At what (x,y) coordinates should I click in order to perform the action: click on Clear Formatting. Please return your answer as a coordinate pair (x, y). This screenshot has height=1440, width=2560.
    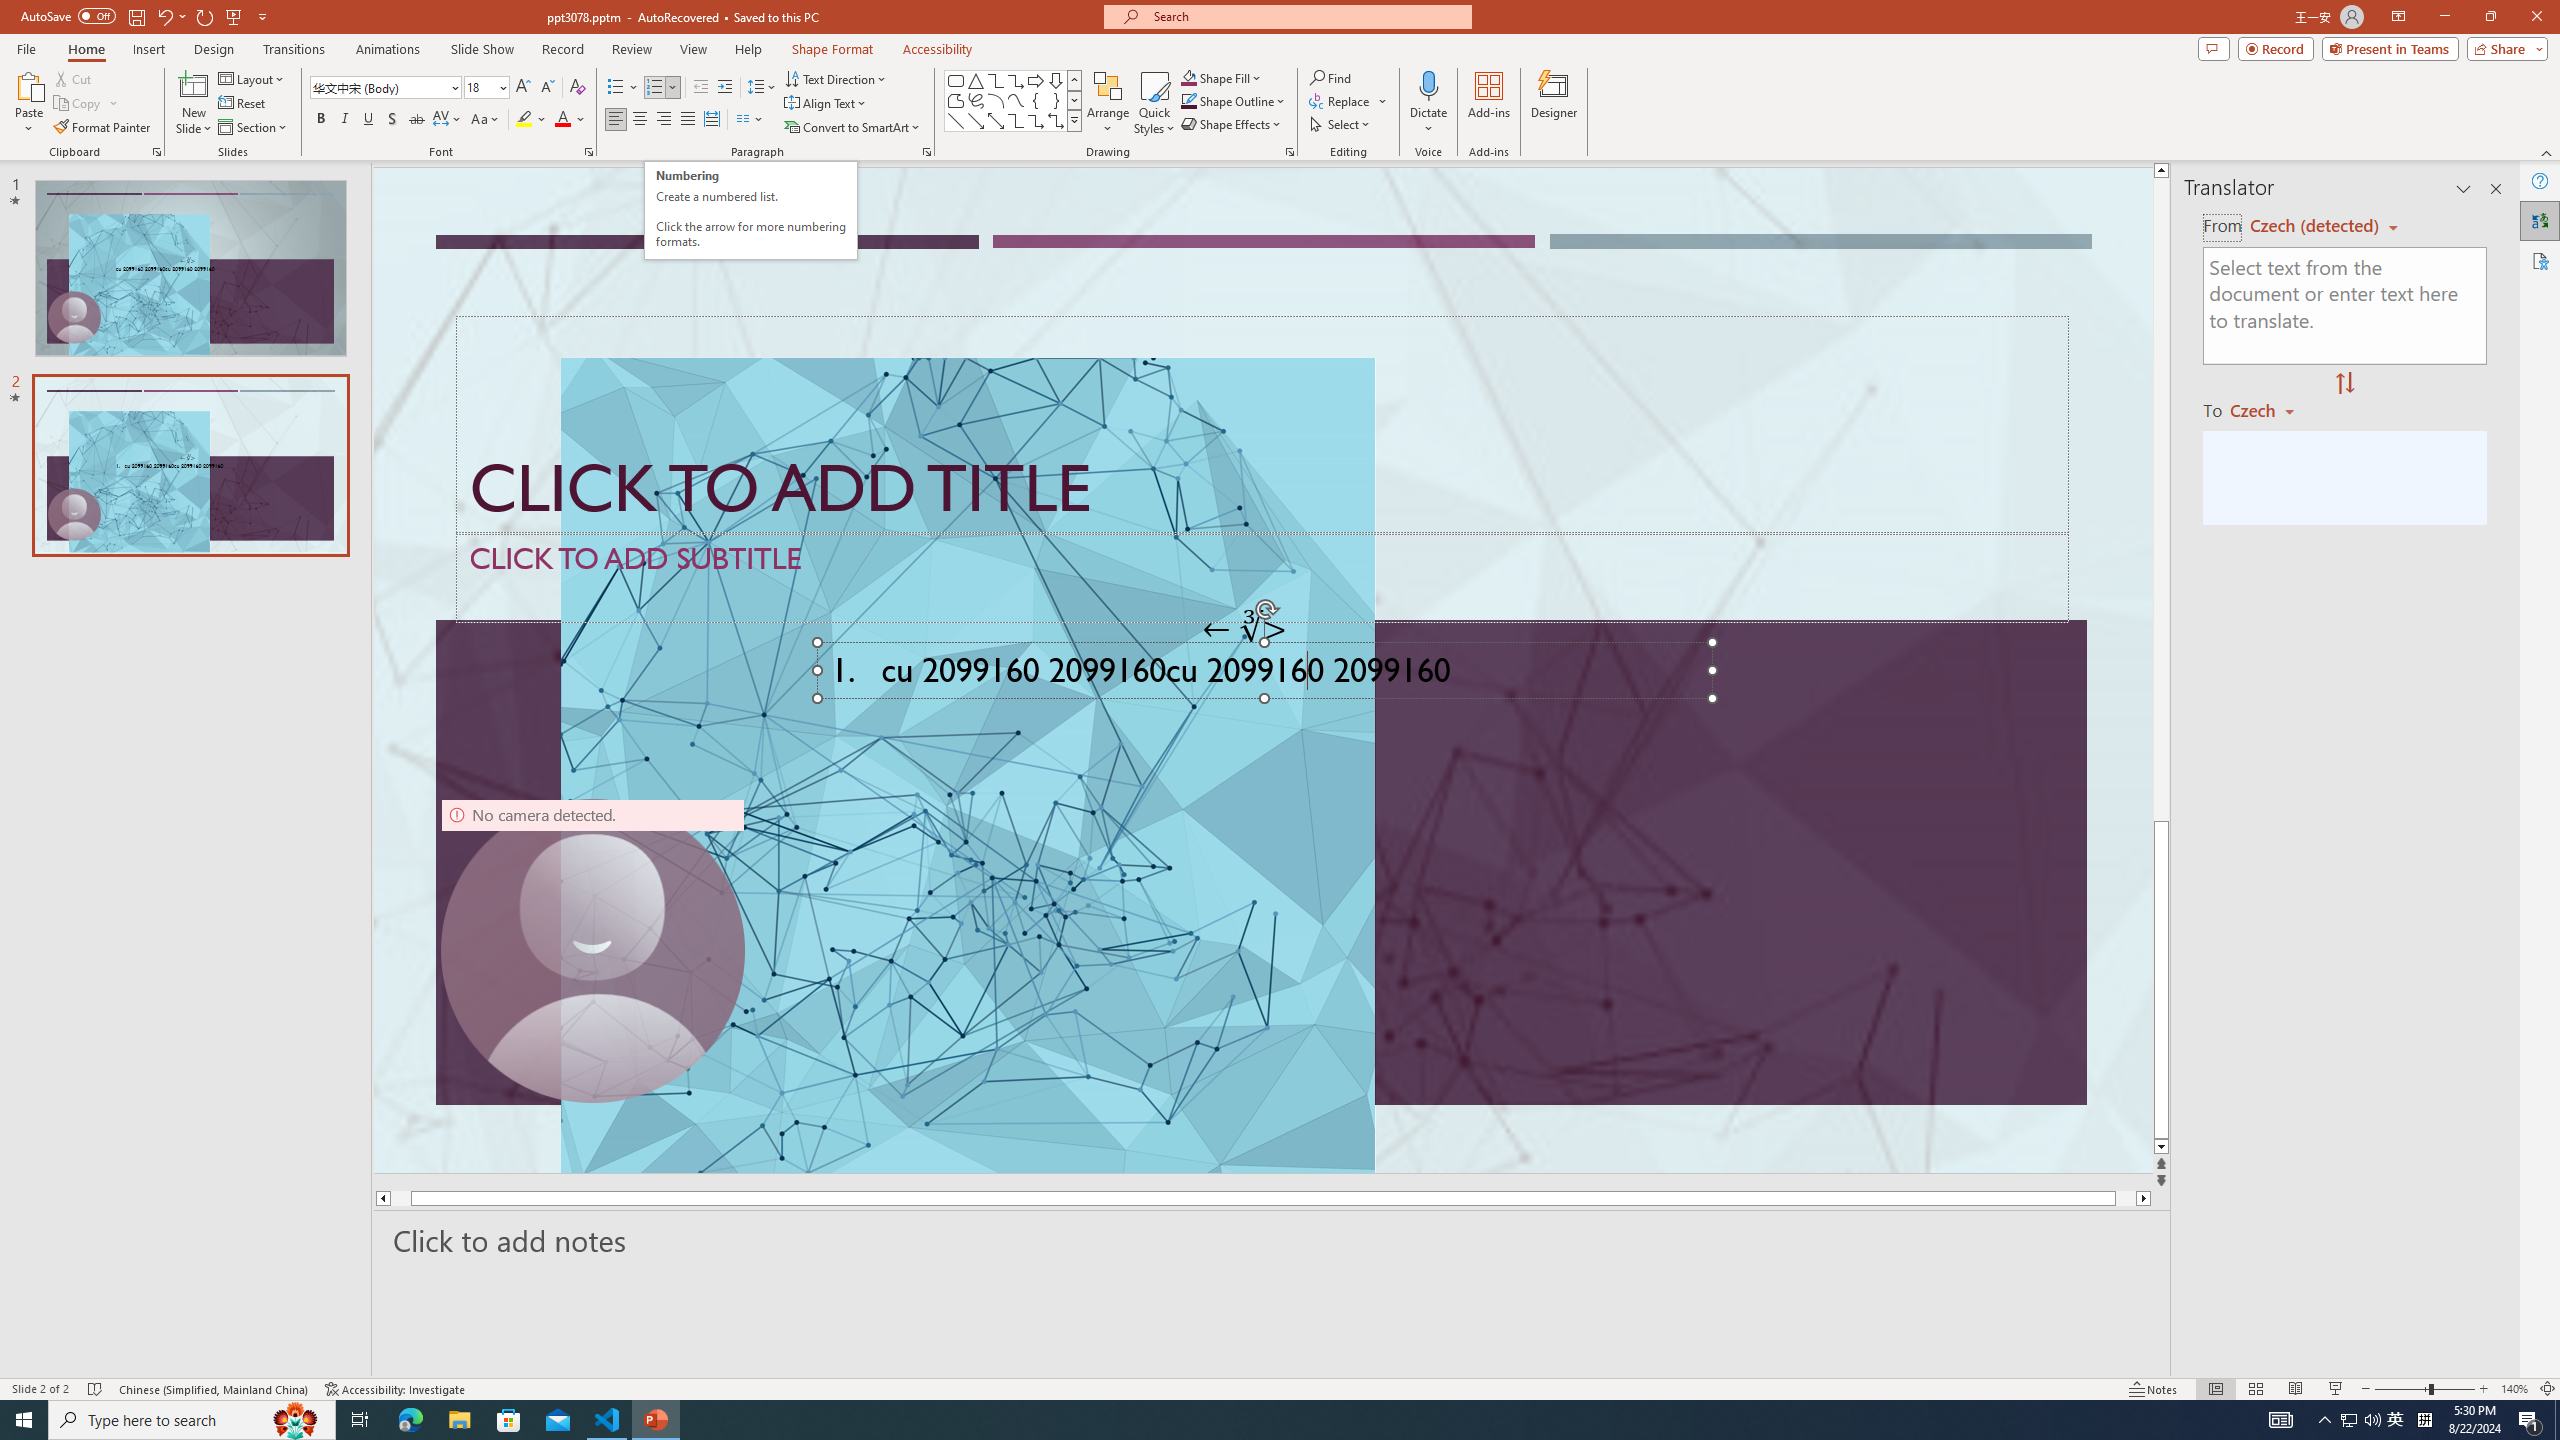
    Looking at the image, I should click on (576, 88).